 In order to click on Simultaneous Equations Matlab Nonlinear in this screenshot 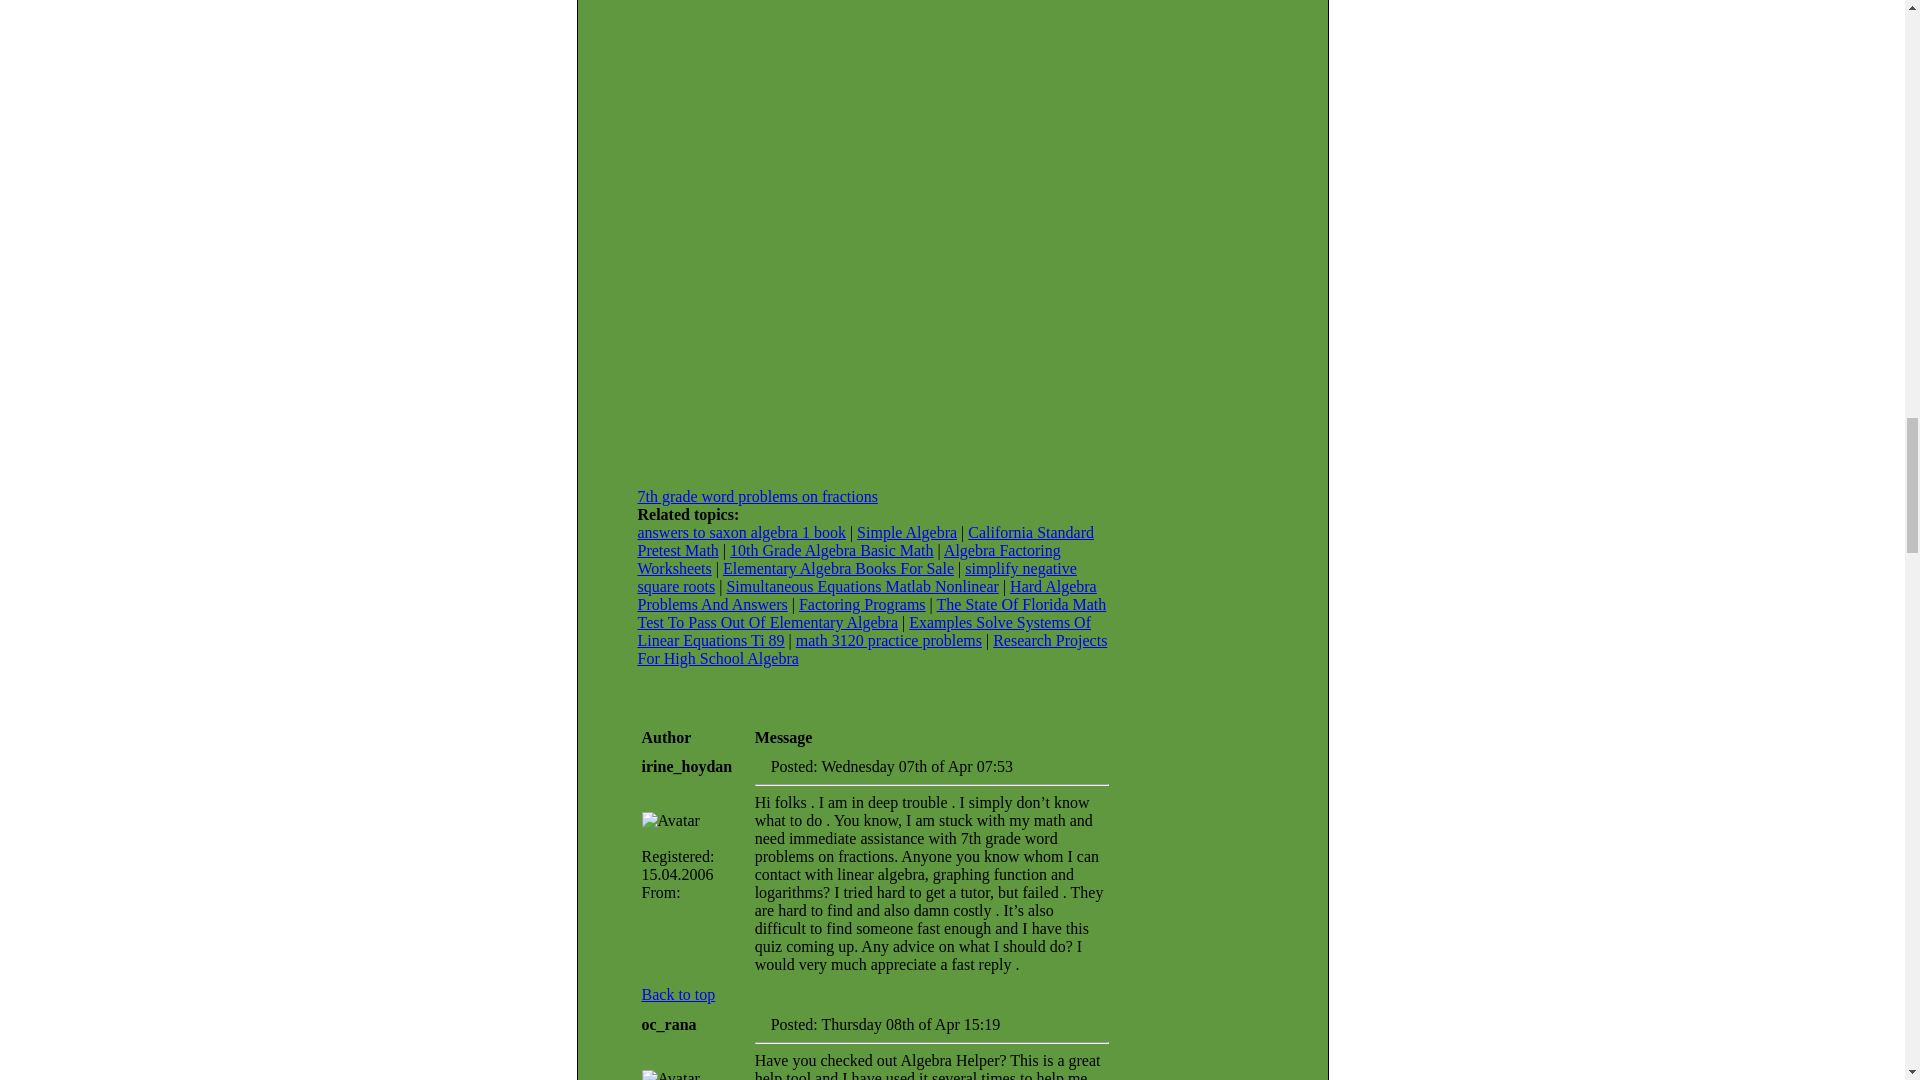, I will do `click(862, 586)`.